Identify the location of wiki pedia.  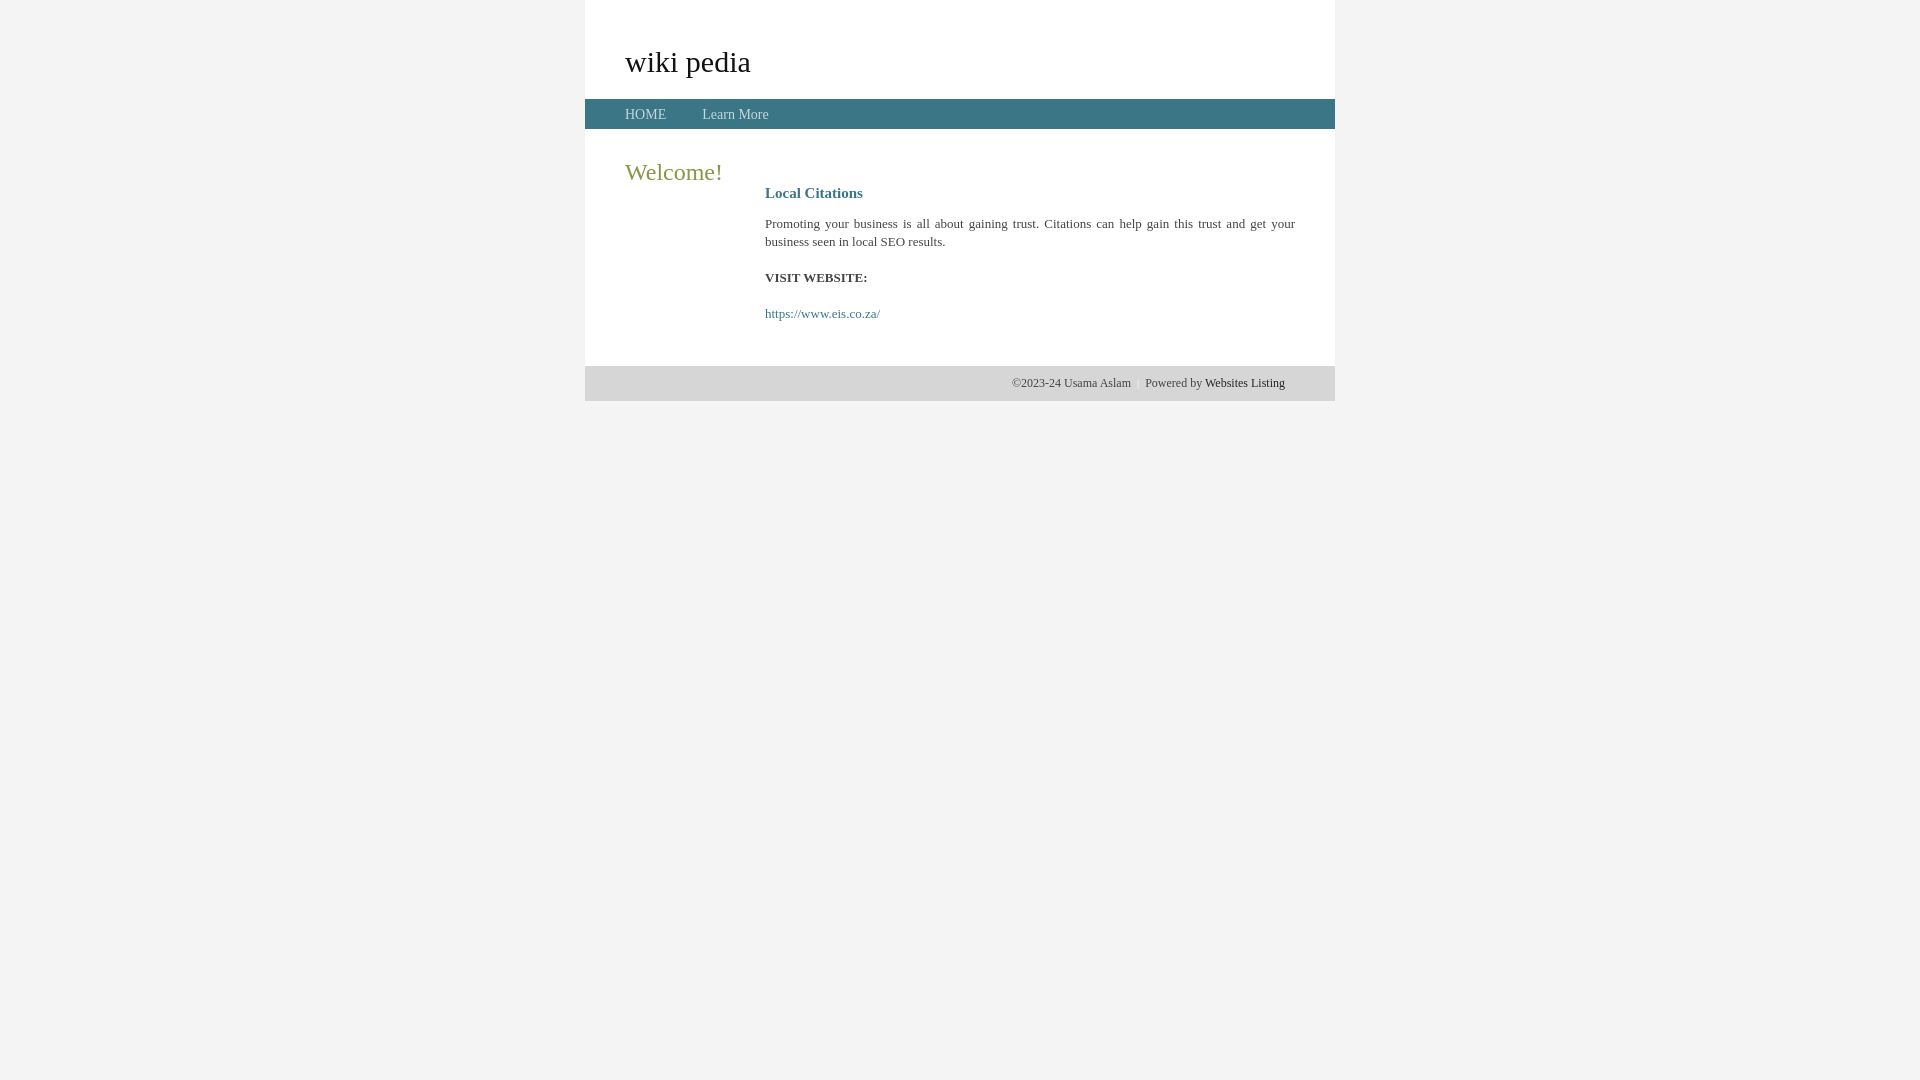
(688, 61).